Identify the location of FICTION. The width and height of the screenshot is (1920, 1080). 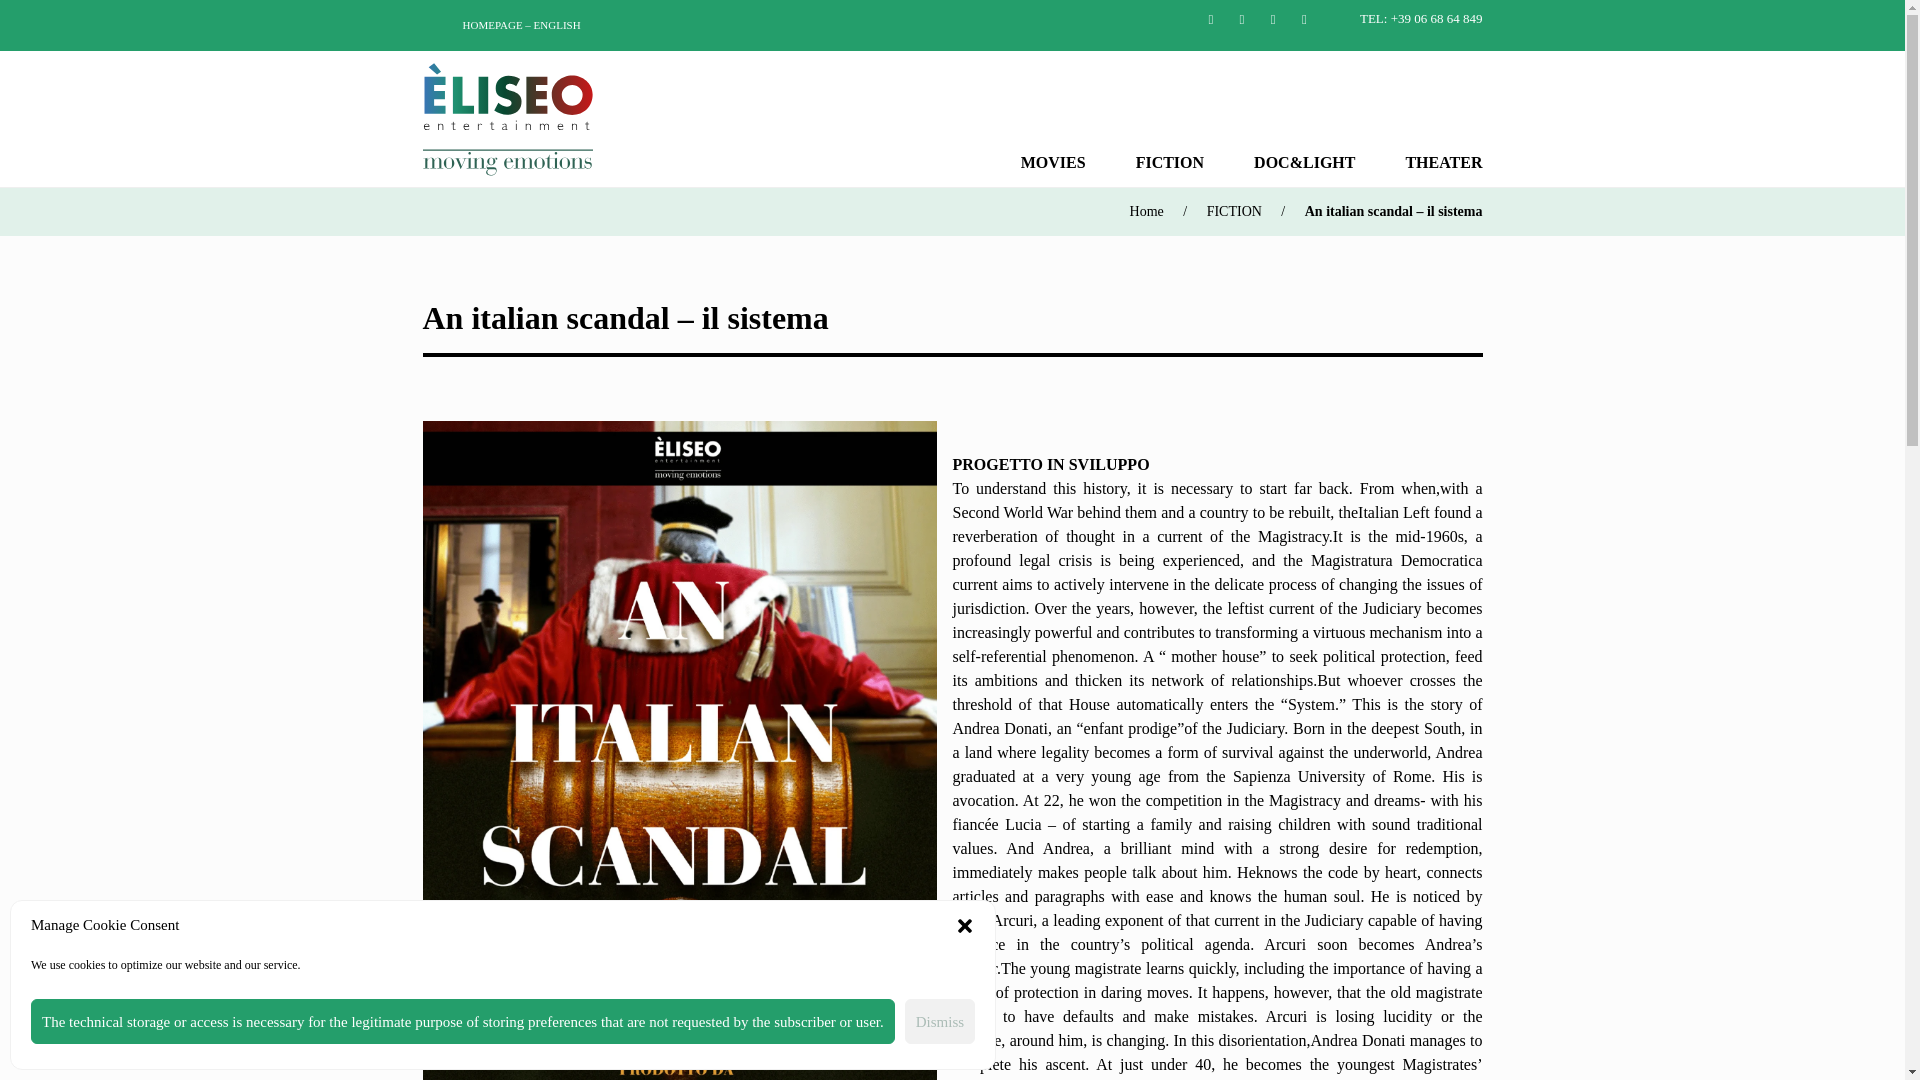
(1234, 212).